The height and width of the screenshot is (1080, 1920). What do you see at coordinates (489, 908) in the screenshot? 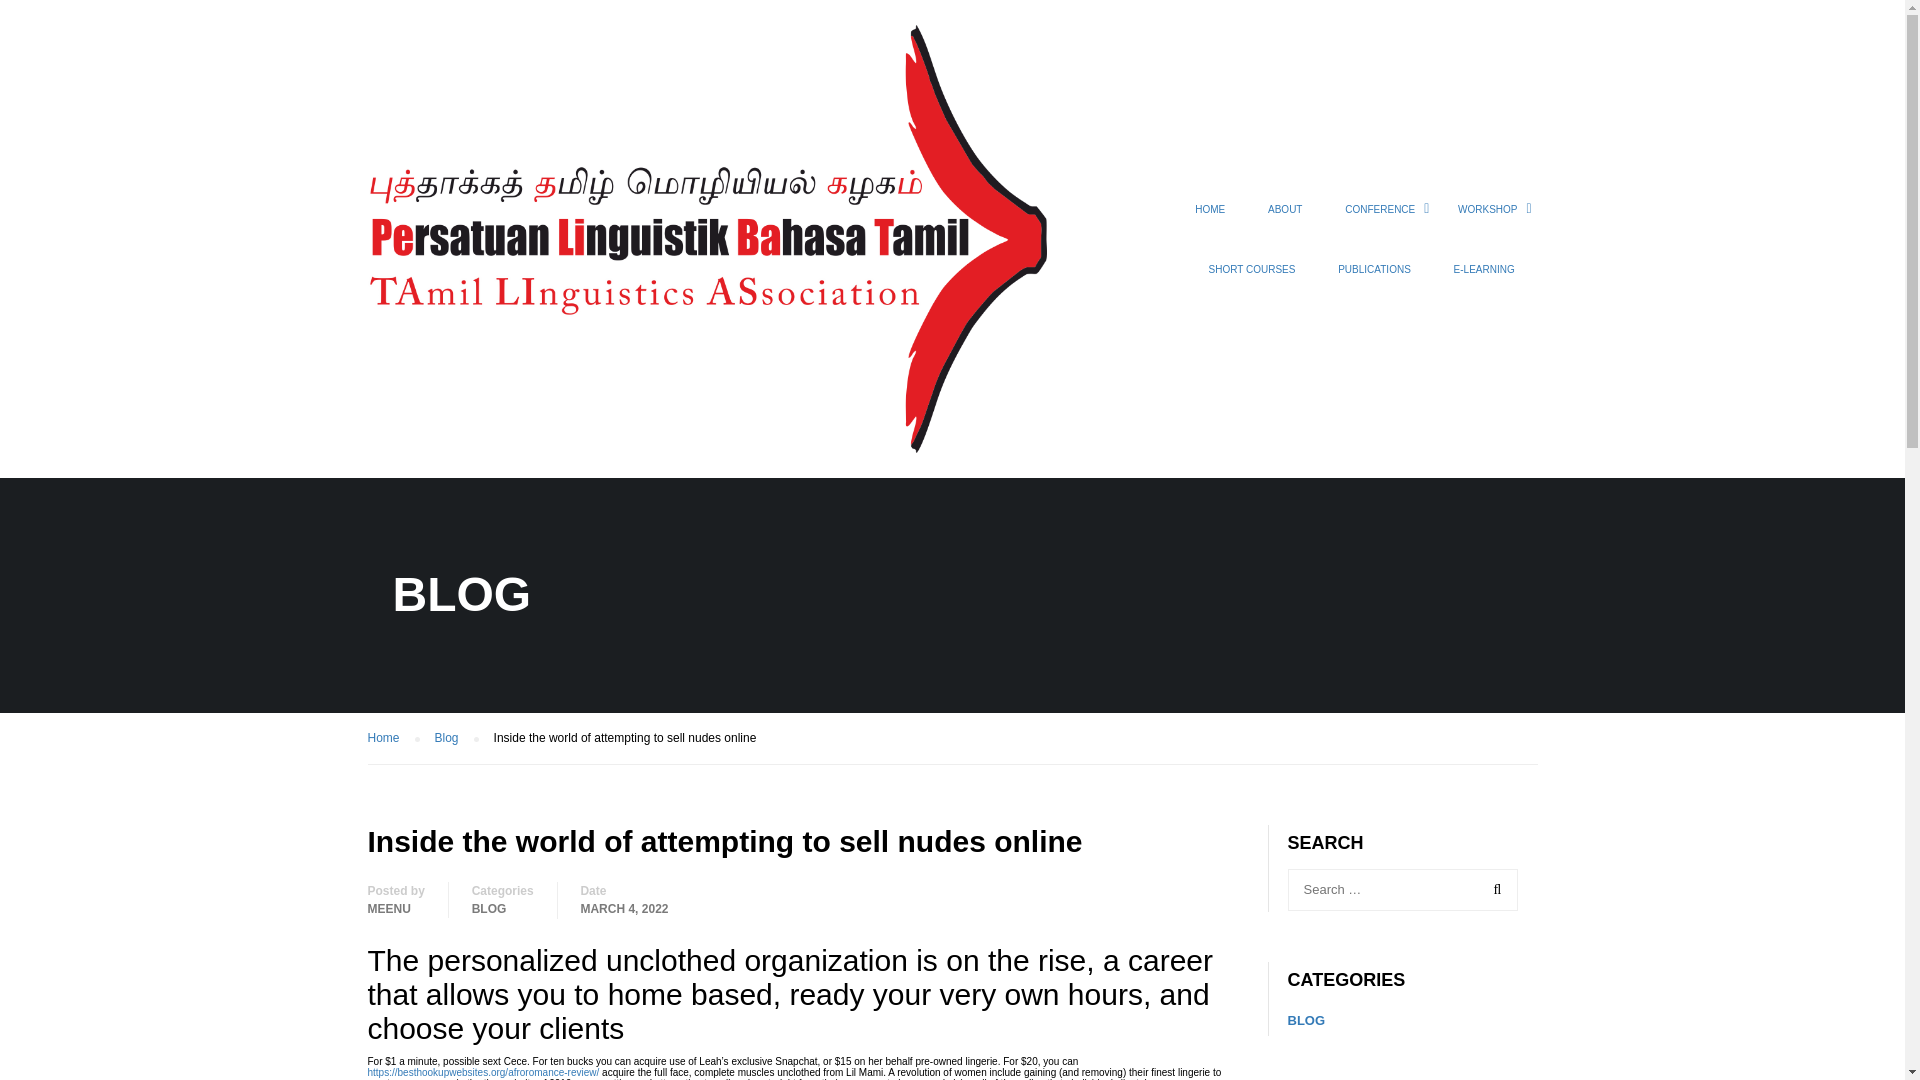
I see `BLOG` at bounding box center [489, 908].